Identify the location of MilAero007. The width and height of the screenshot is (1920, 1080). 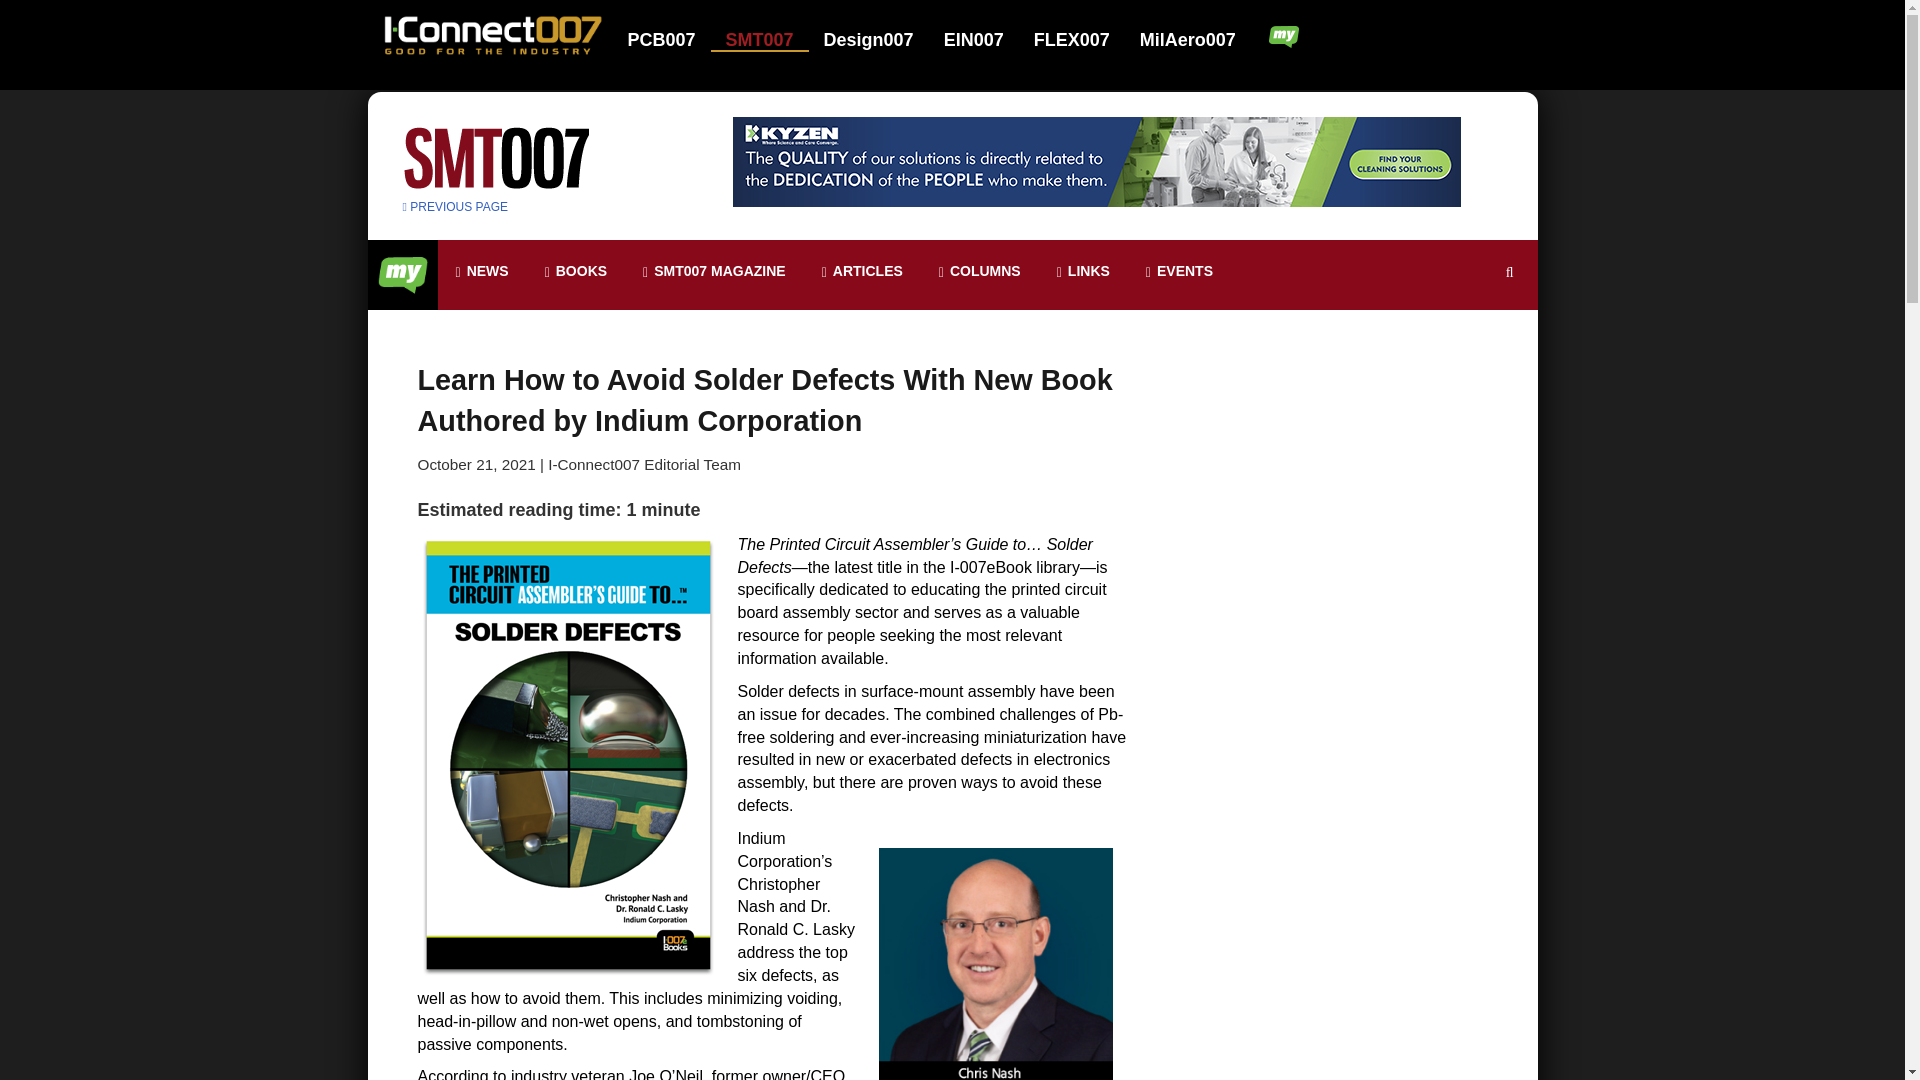
(1189, 40).